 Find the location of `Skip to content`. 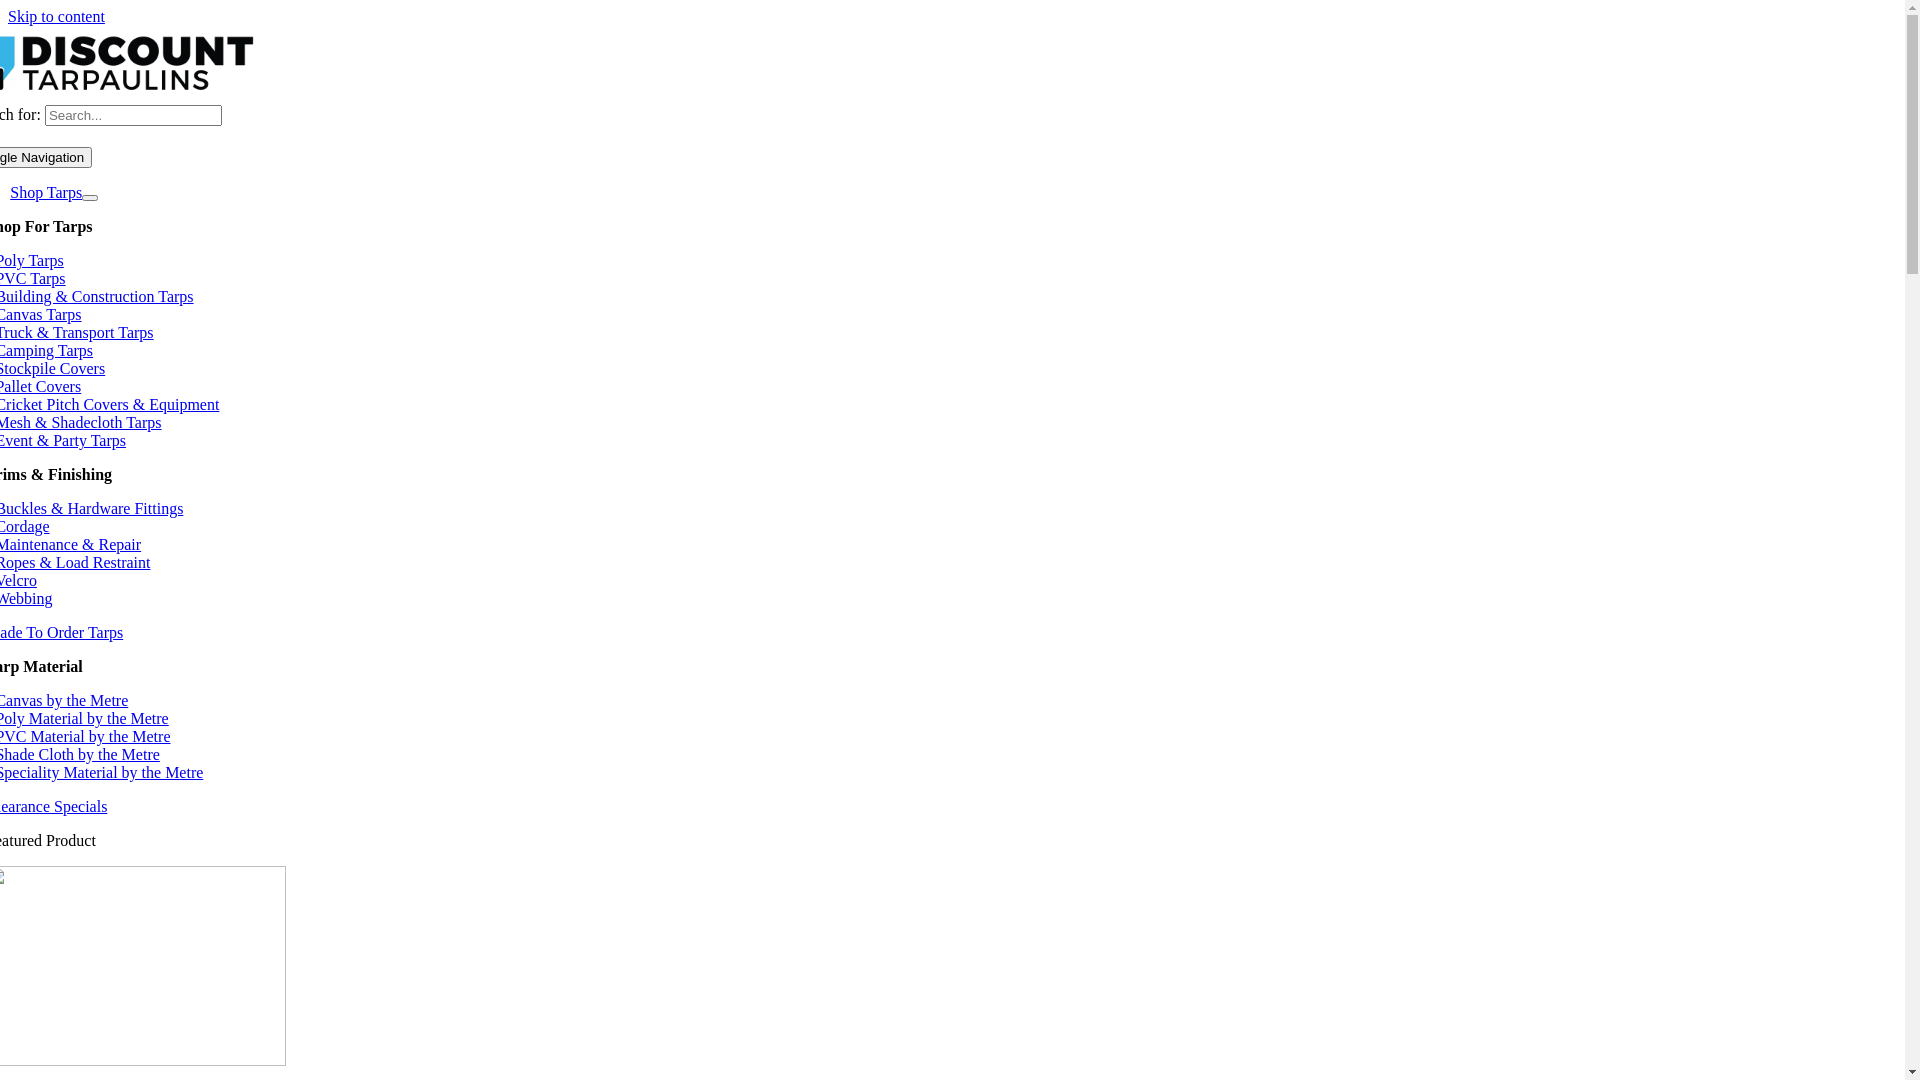

Skip to content is located at coordinates (56, 16).